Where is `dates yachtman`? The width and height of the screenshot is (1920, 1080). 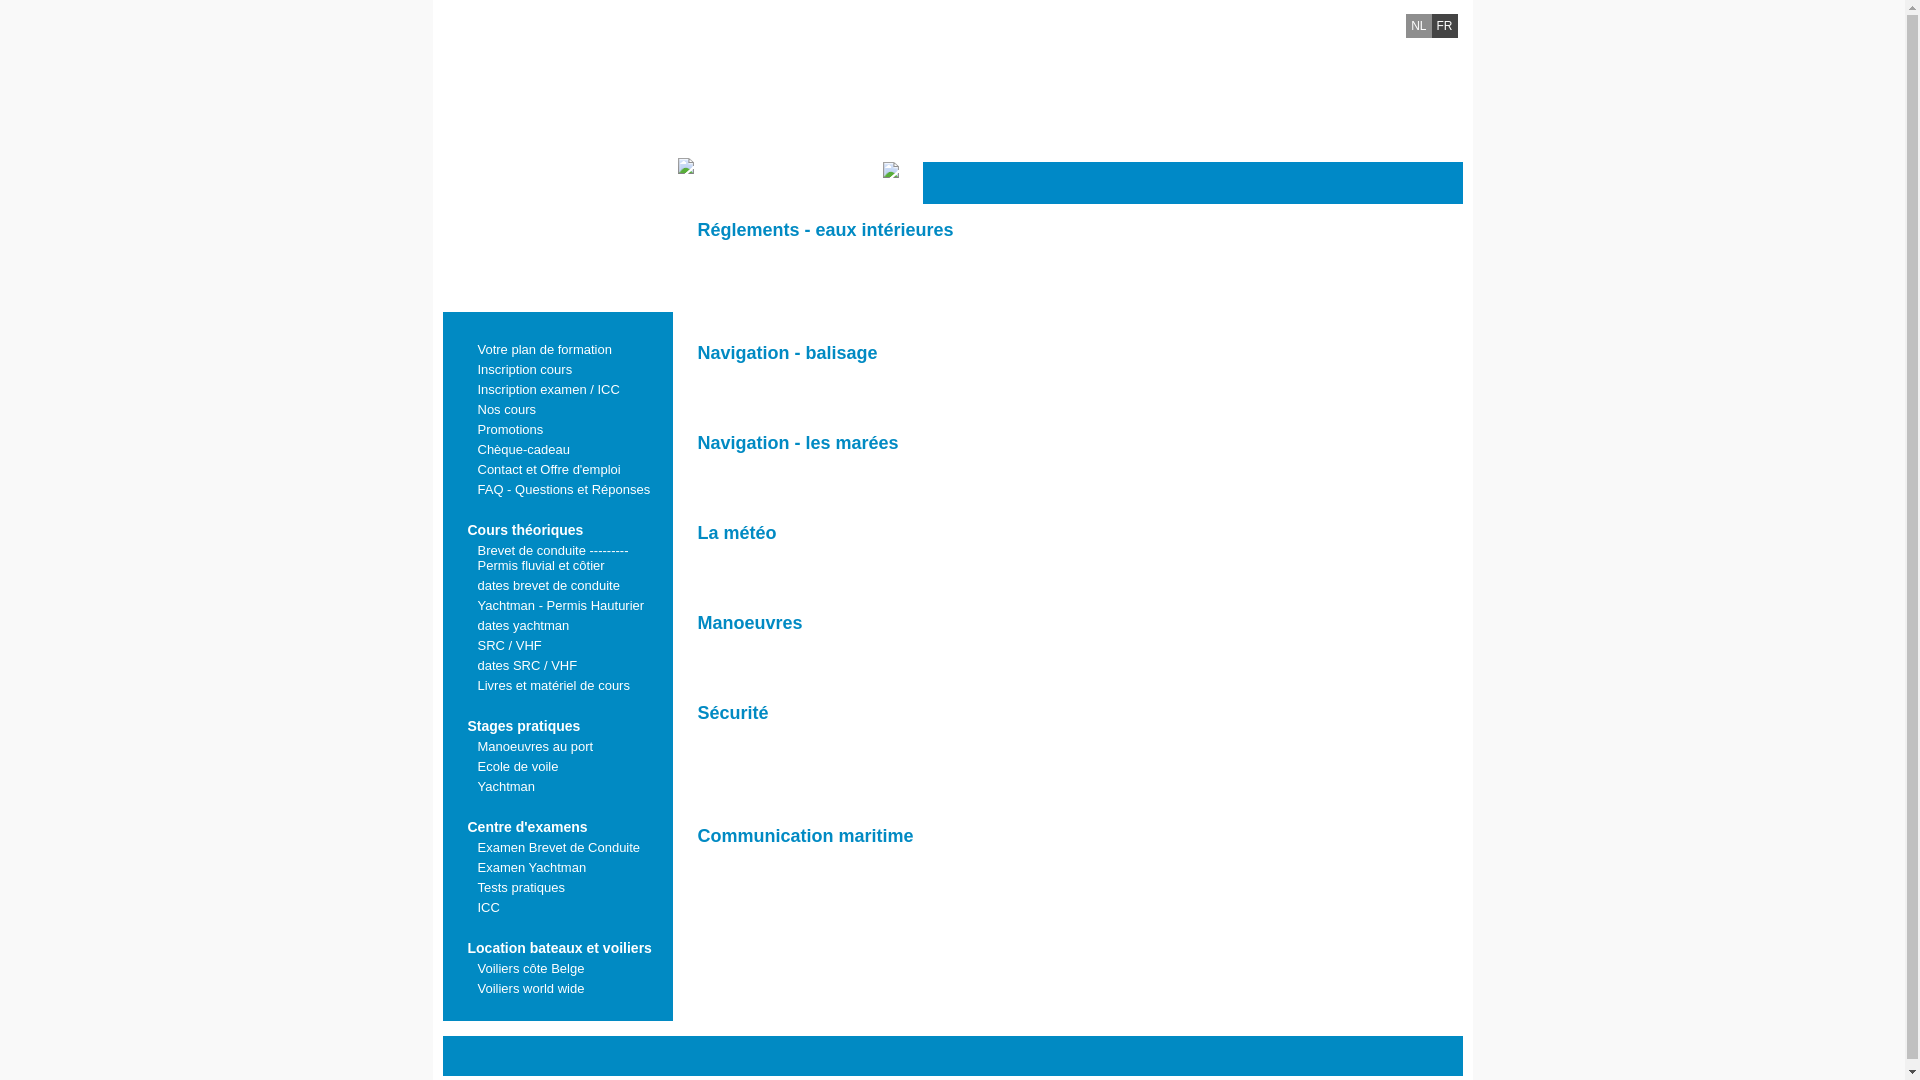
dates yachtman is located at coordinates (557, 622).